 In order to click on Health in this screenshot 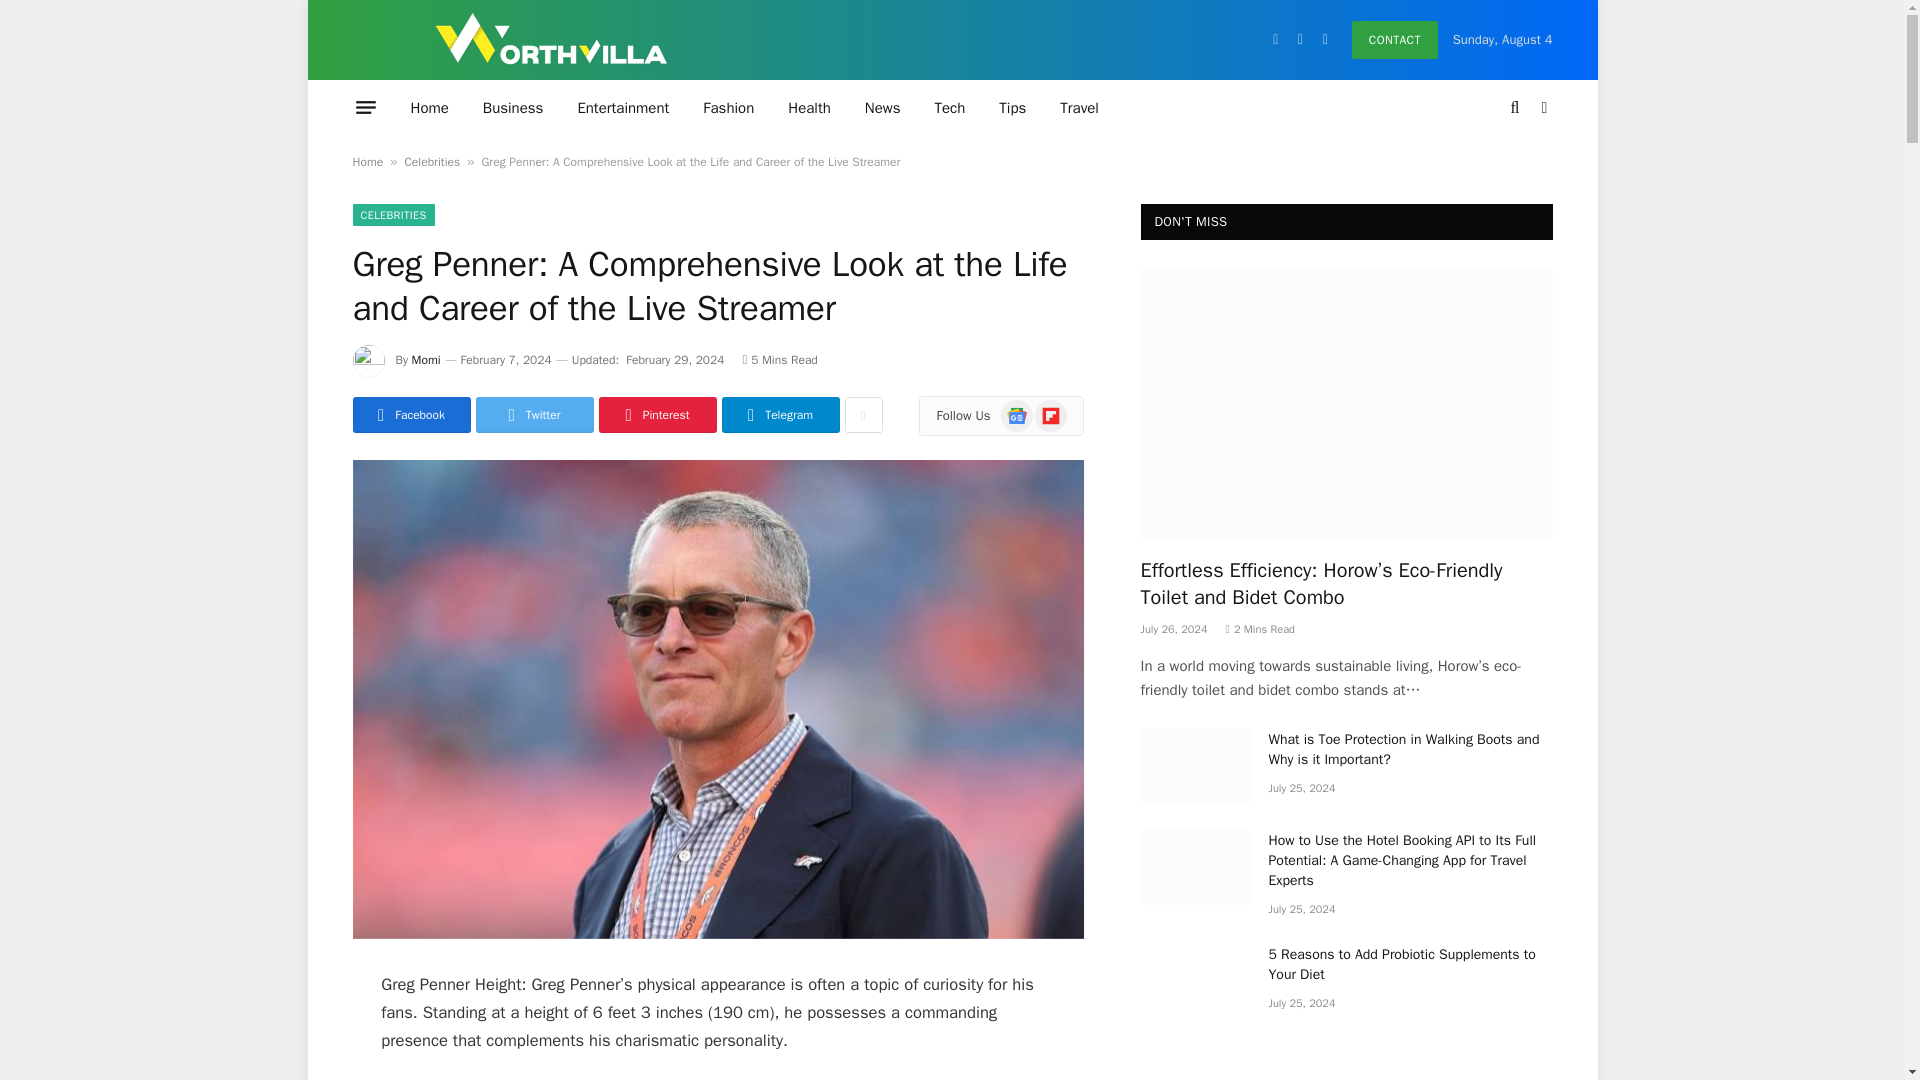, I will do `click(810, 107)`.